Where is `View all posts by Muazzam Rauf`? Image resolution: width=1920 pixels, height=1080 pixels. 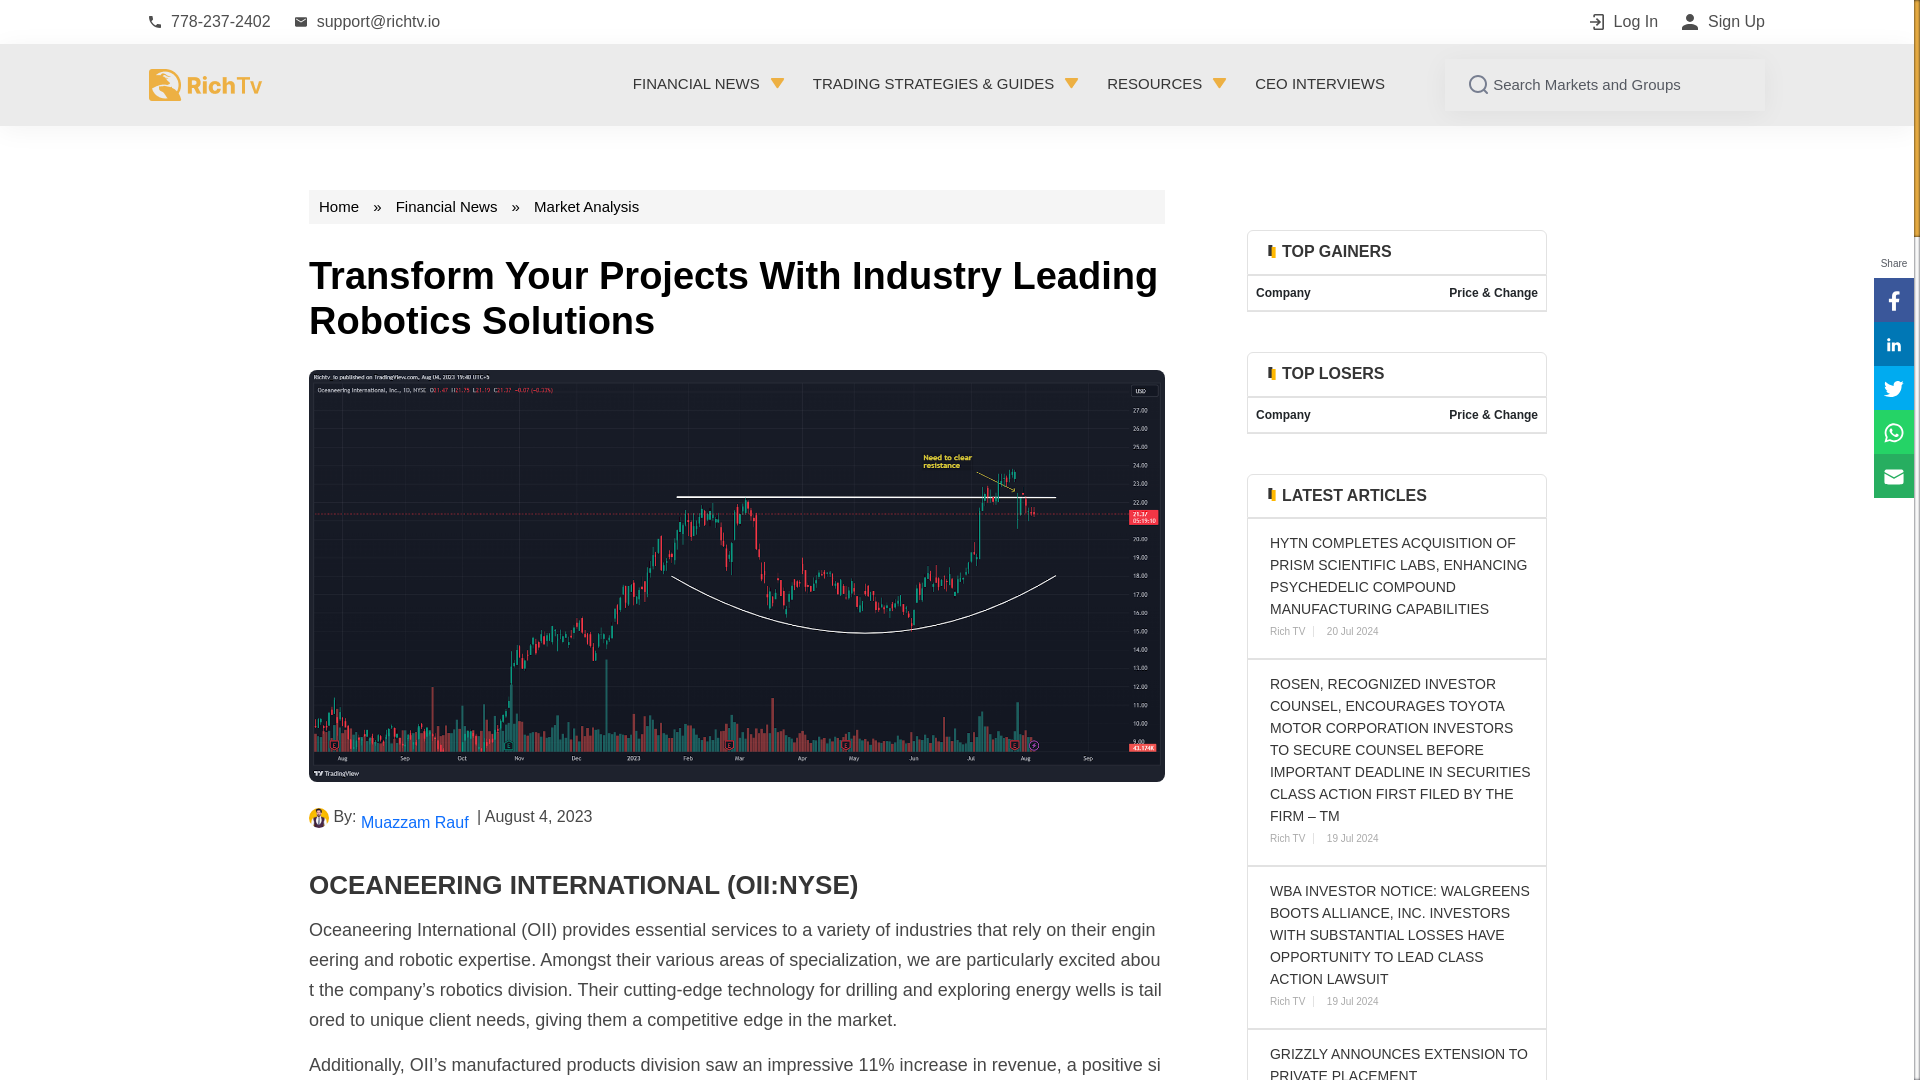
View all posts by Muazzam Rauf is located at coordinates (416, 820).